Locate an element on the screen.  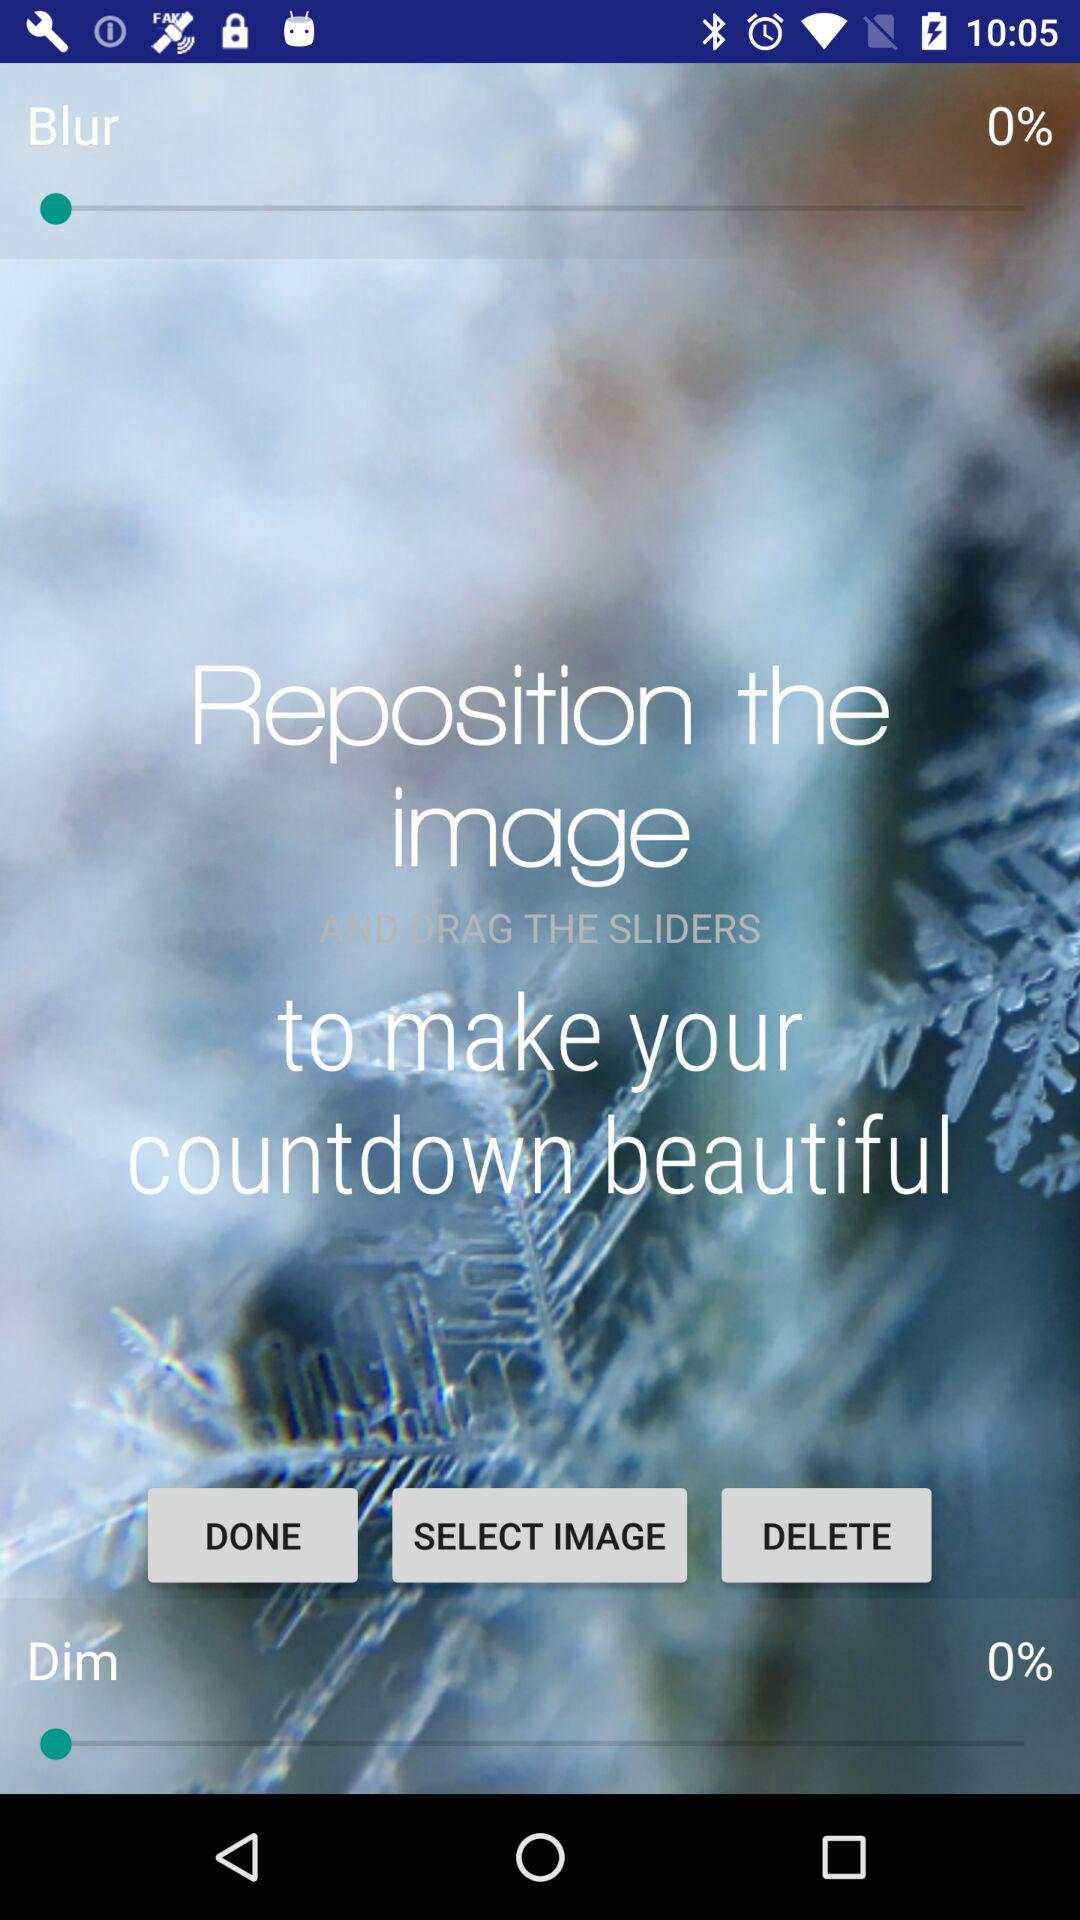
select the icon to the left of select image item is located at coordinates (252, 1535).